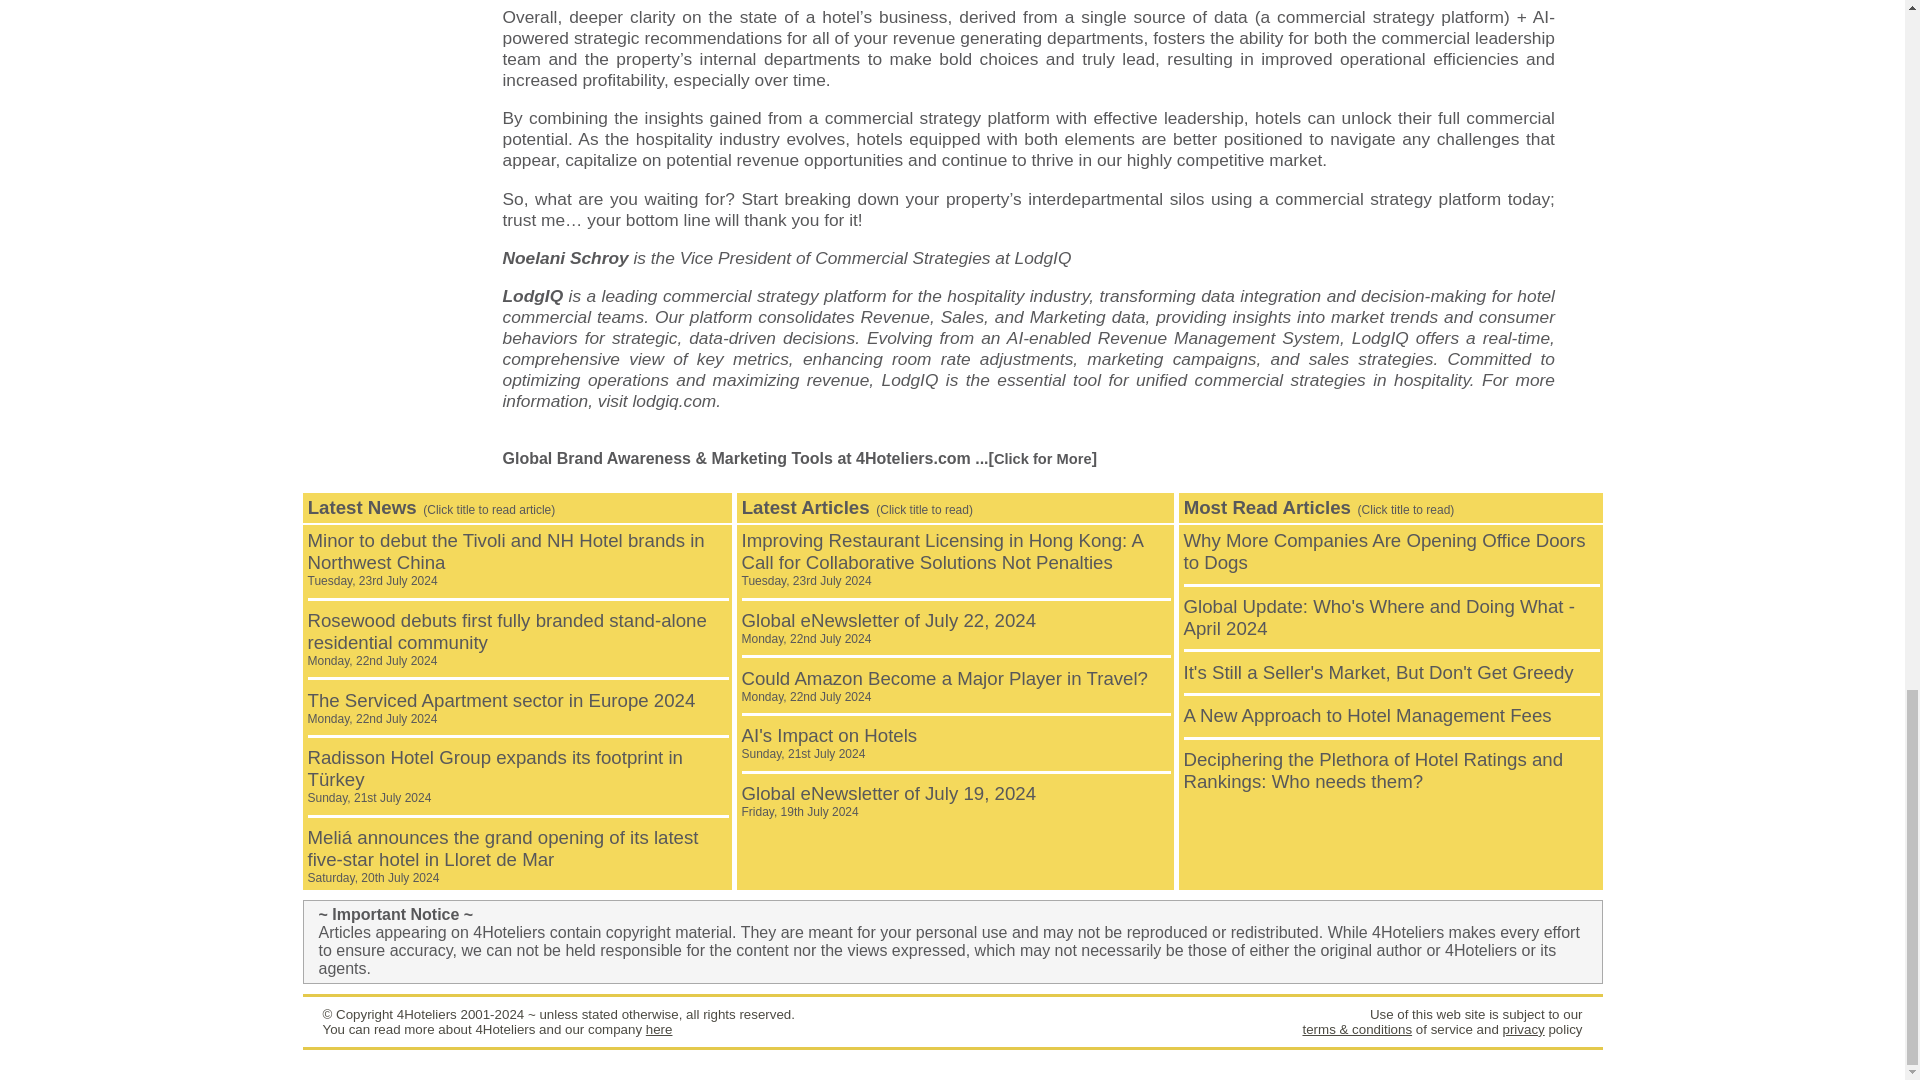 The image size is (1920, 1080). I want to click on privacy, so click(1522, 1028).